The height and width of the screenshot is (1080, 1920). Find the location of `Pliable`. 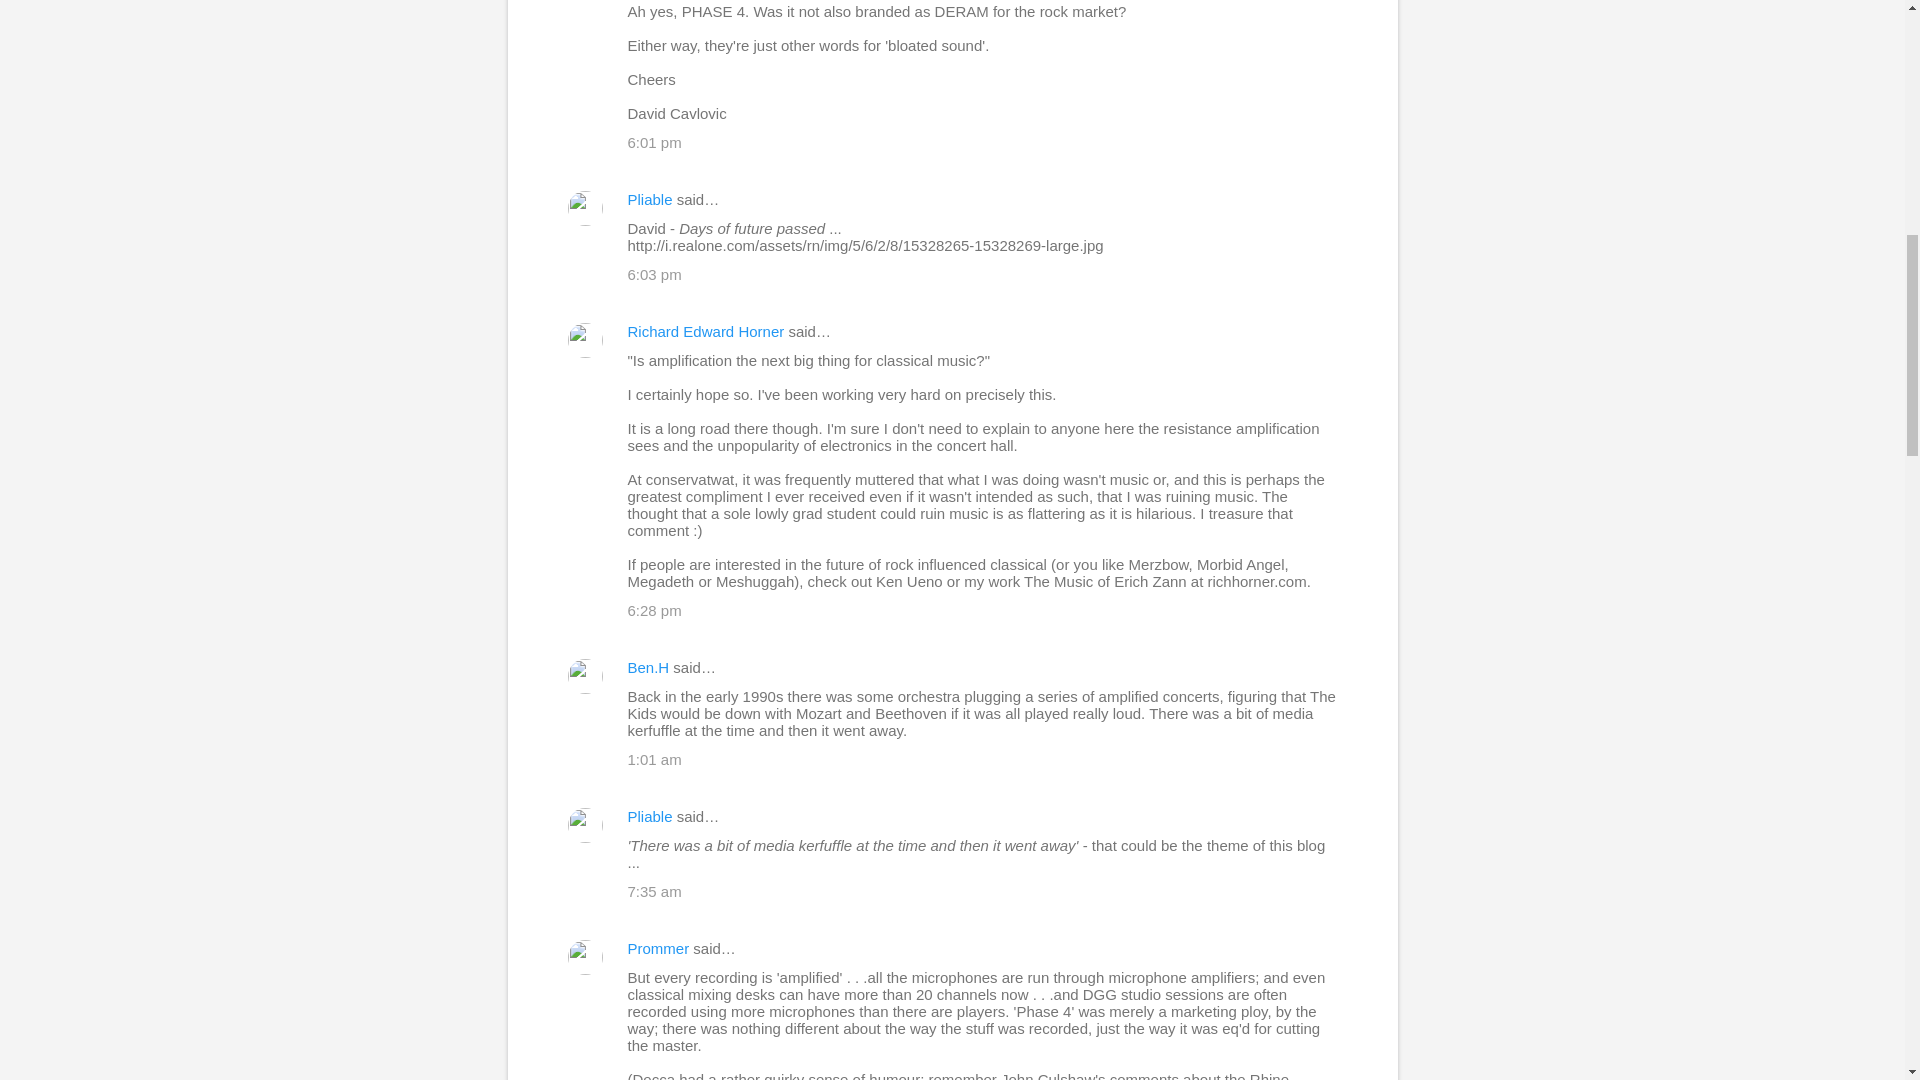

Pliable is located at coordinates (650, 200).